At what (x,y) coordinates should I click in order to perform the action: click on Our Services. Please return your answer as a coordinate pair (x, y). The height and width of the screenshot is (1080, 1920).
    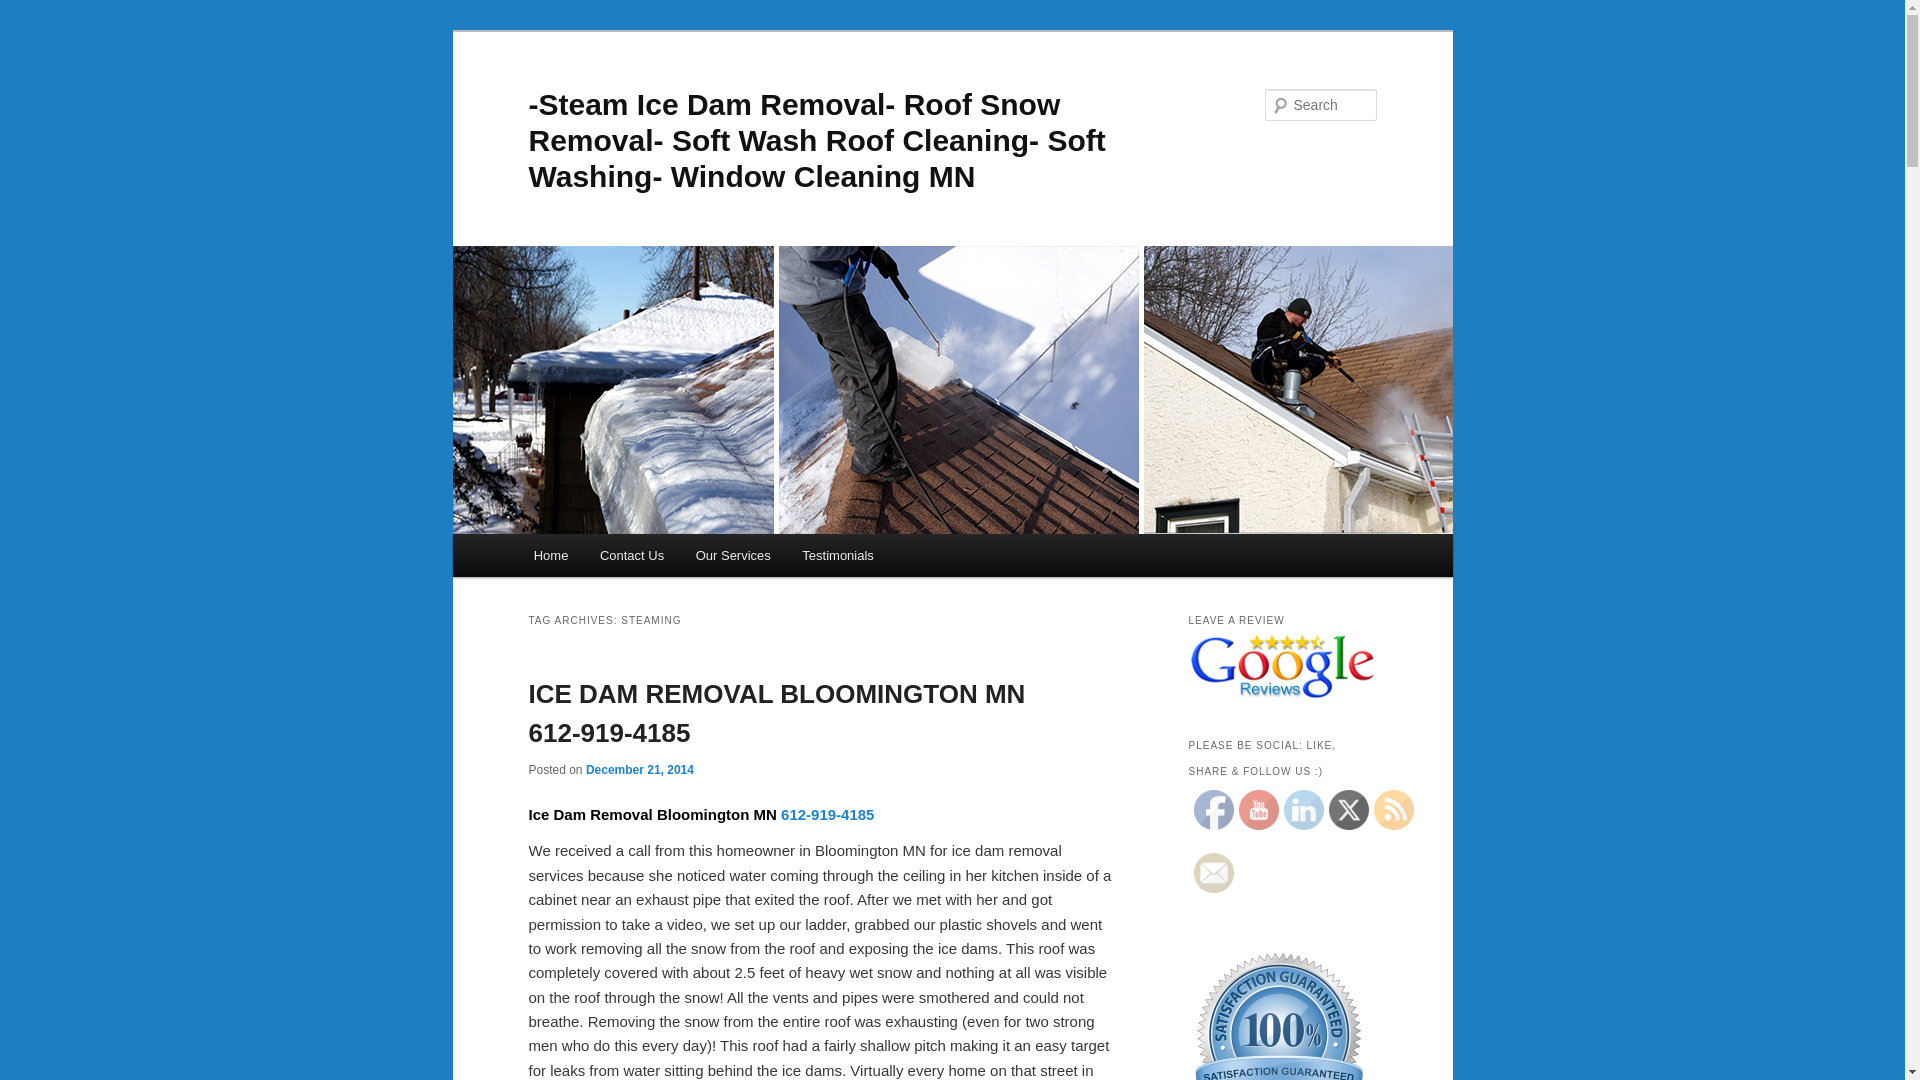
    Looking at the image, I should click on (733, 554).